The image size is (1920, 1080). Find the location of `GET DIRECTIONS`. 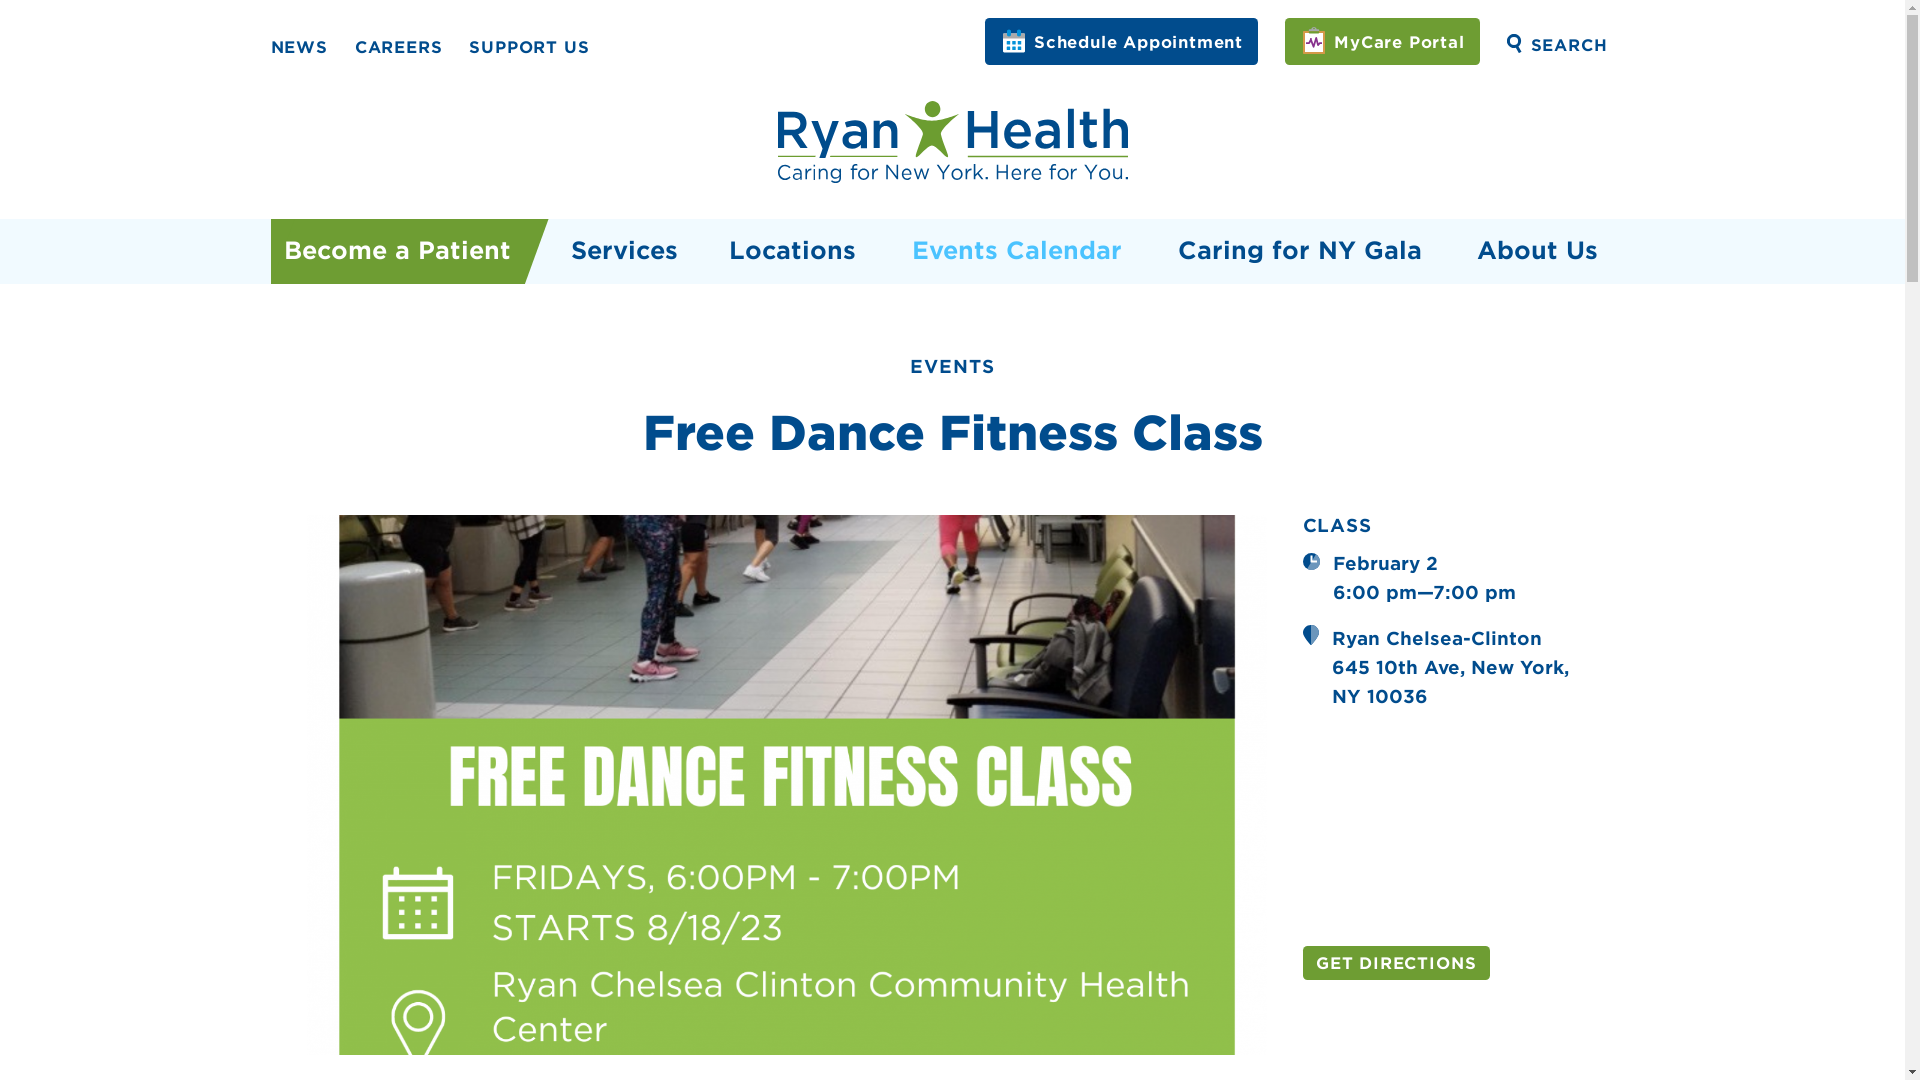

GET DIRECTIONS is located at coordinates (1395, 962).